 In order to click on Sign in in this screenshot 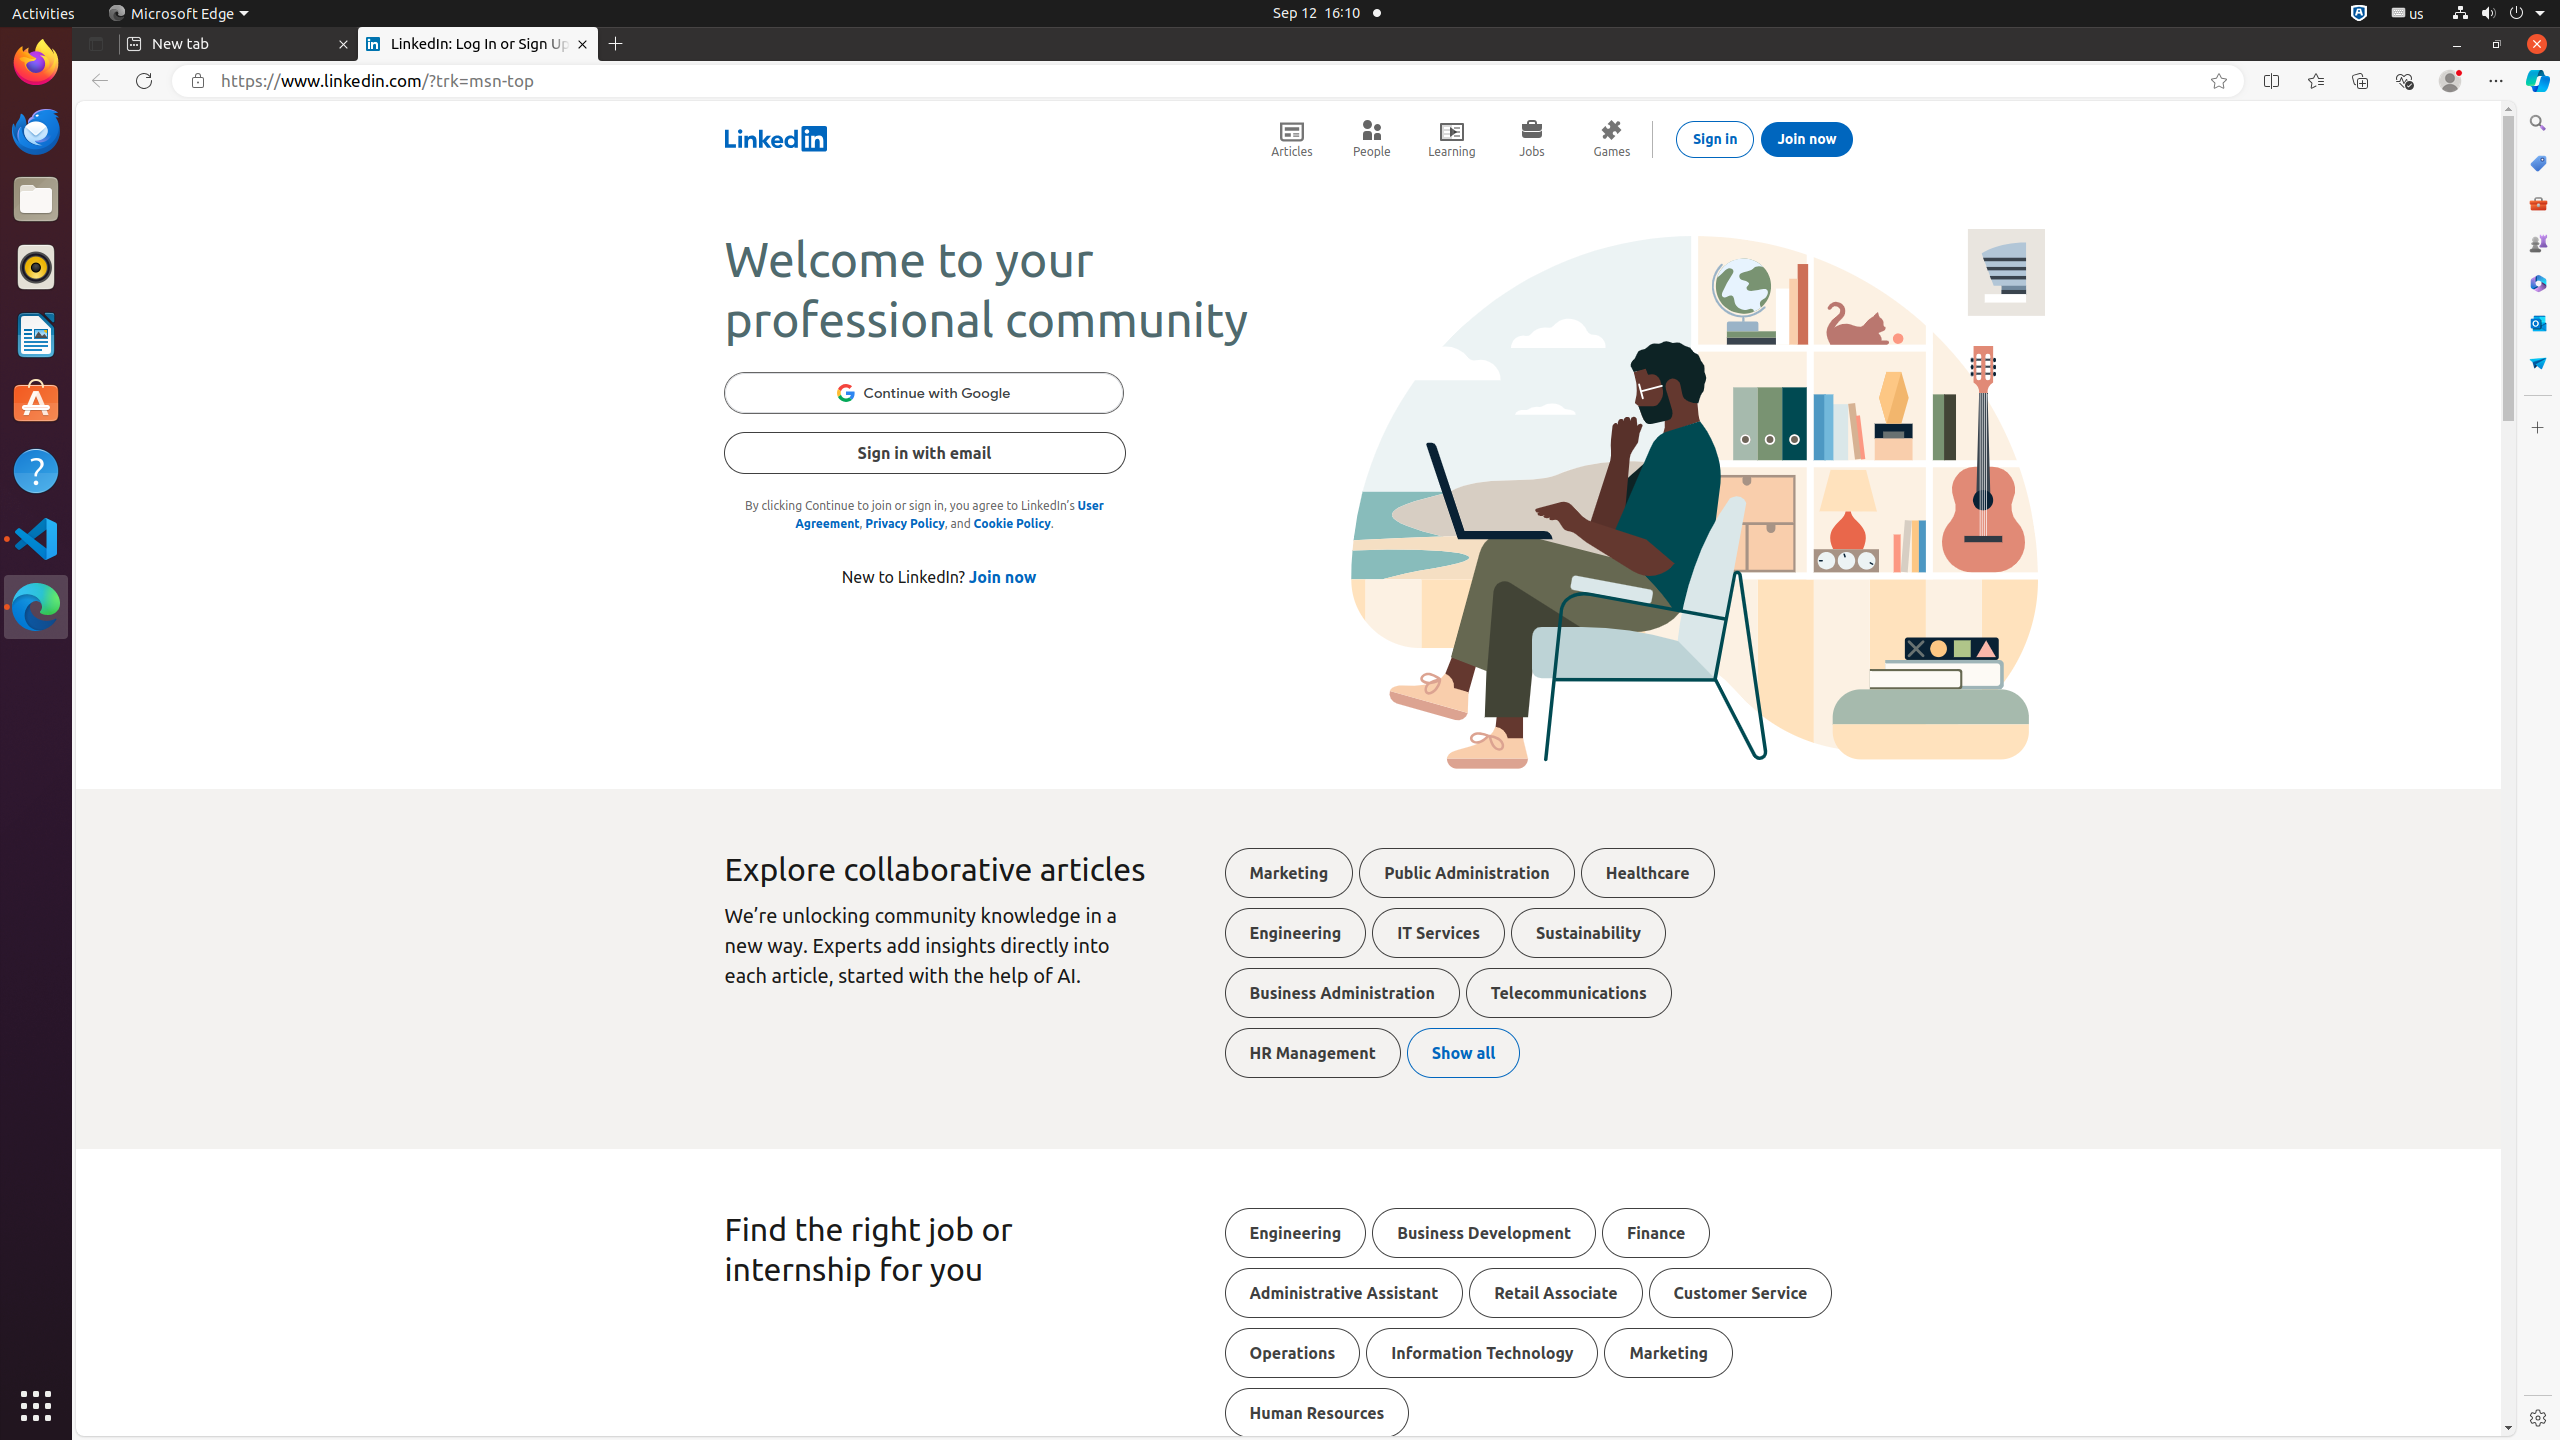, I will do `click(1715, 139)`.